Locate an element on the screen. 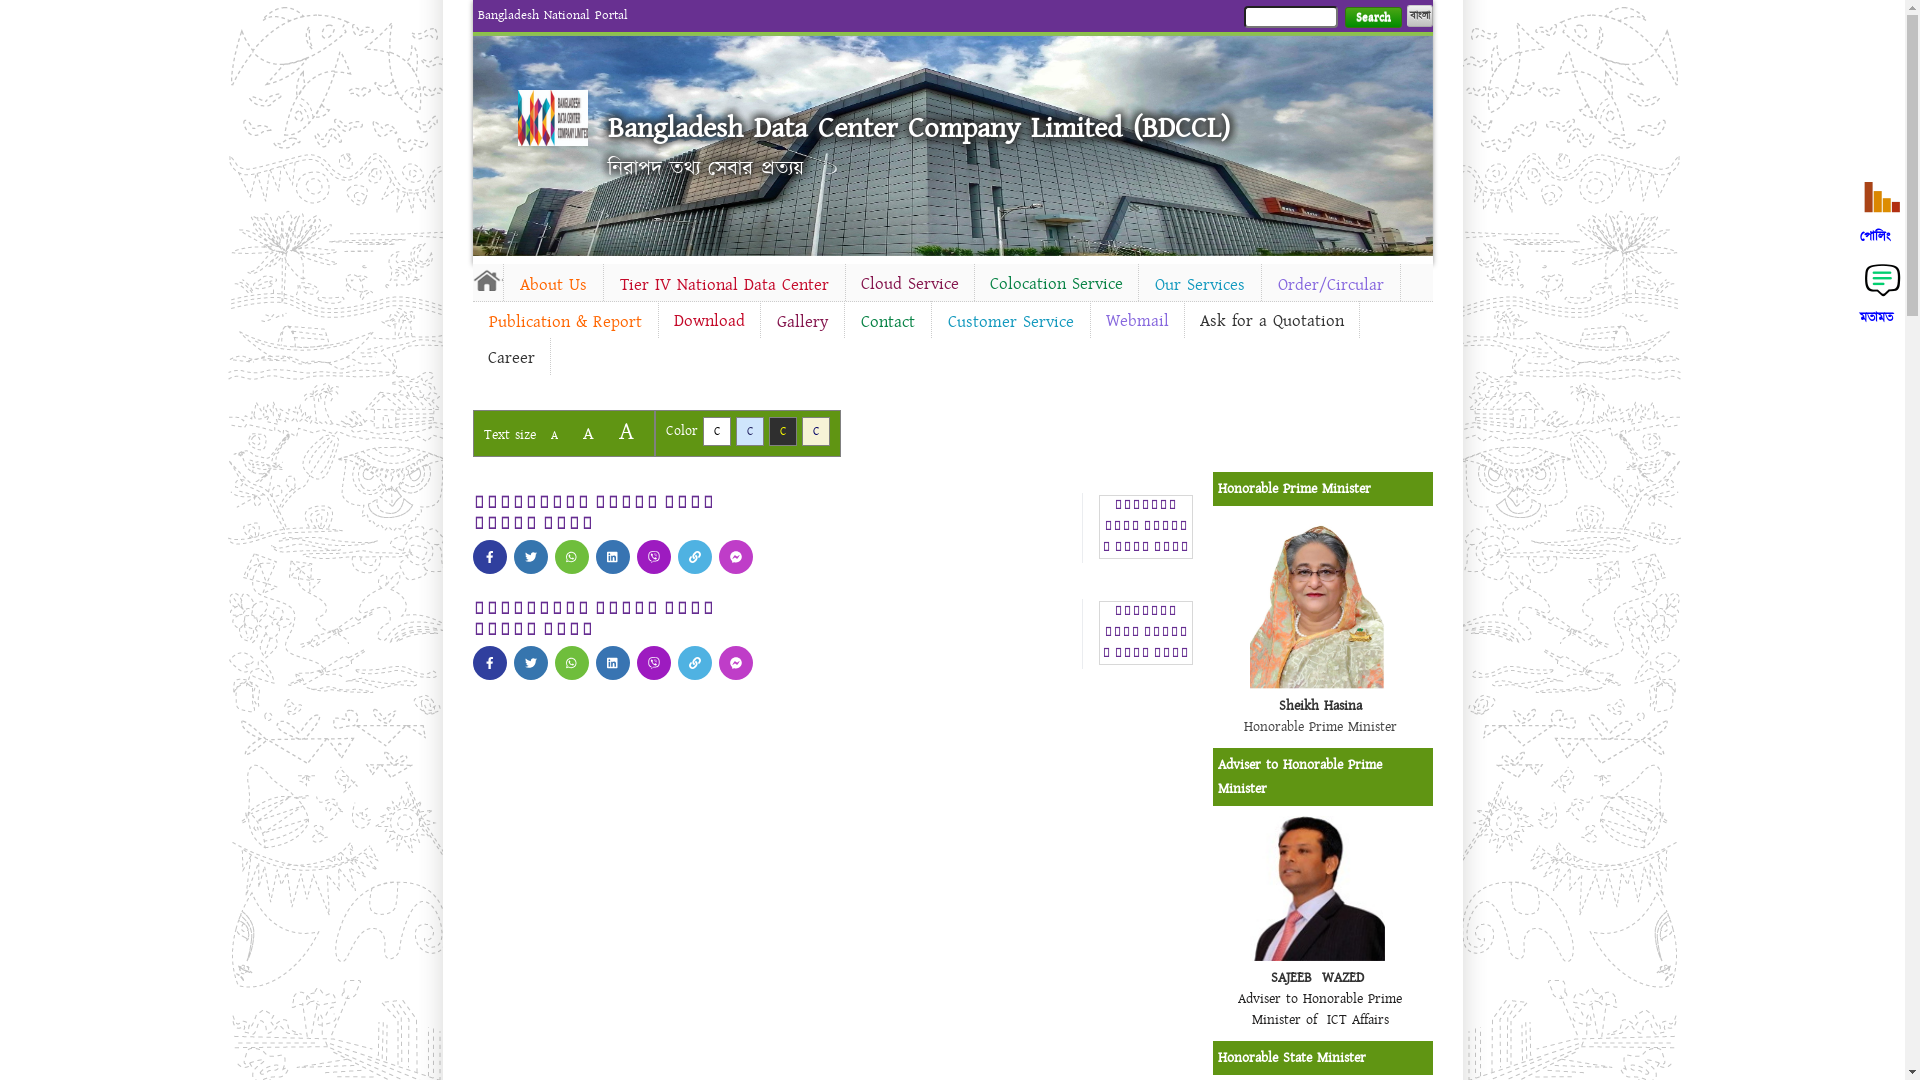 The image size is (1920, 1080). About Us is located at coordinates (554, 285).